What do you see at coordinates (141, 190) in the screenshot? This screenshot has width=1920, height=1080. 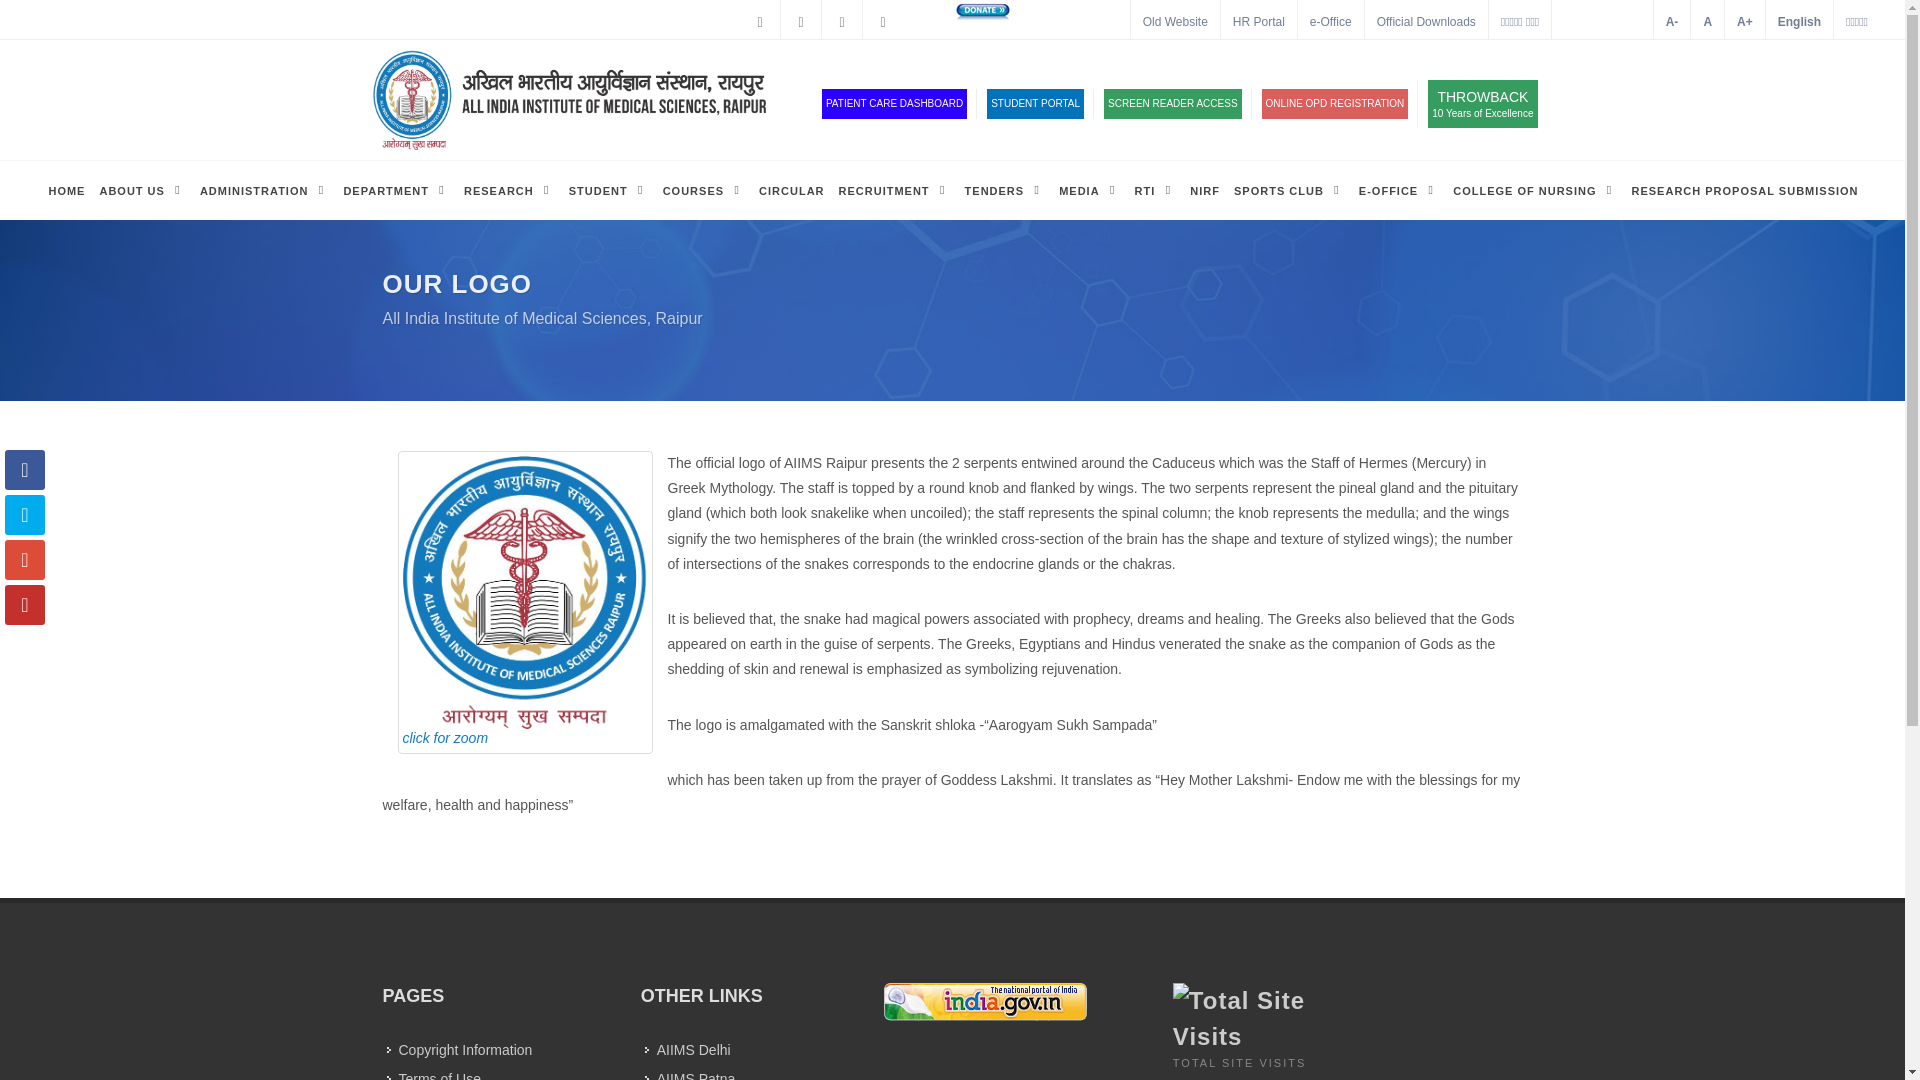 I see `Old Website` at bounding box center [141, 190].